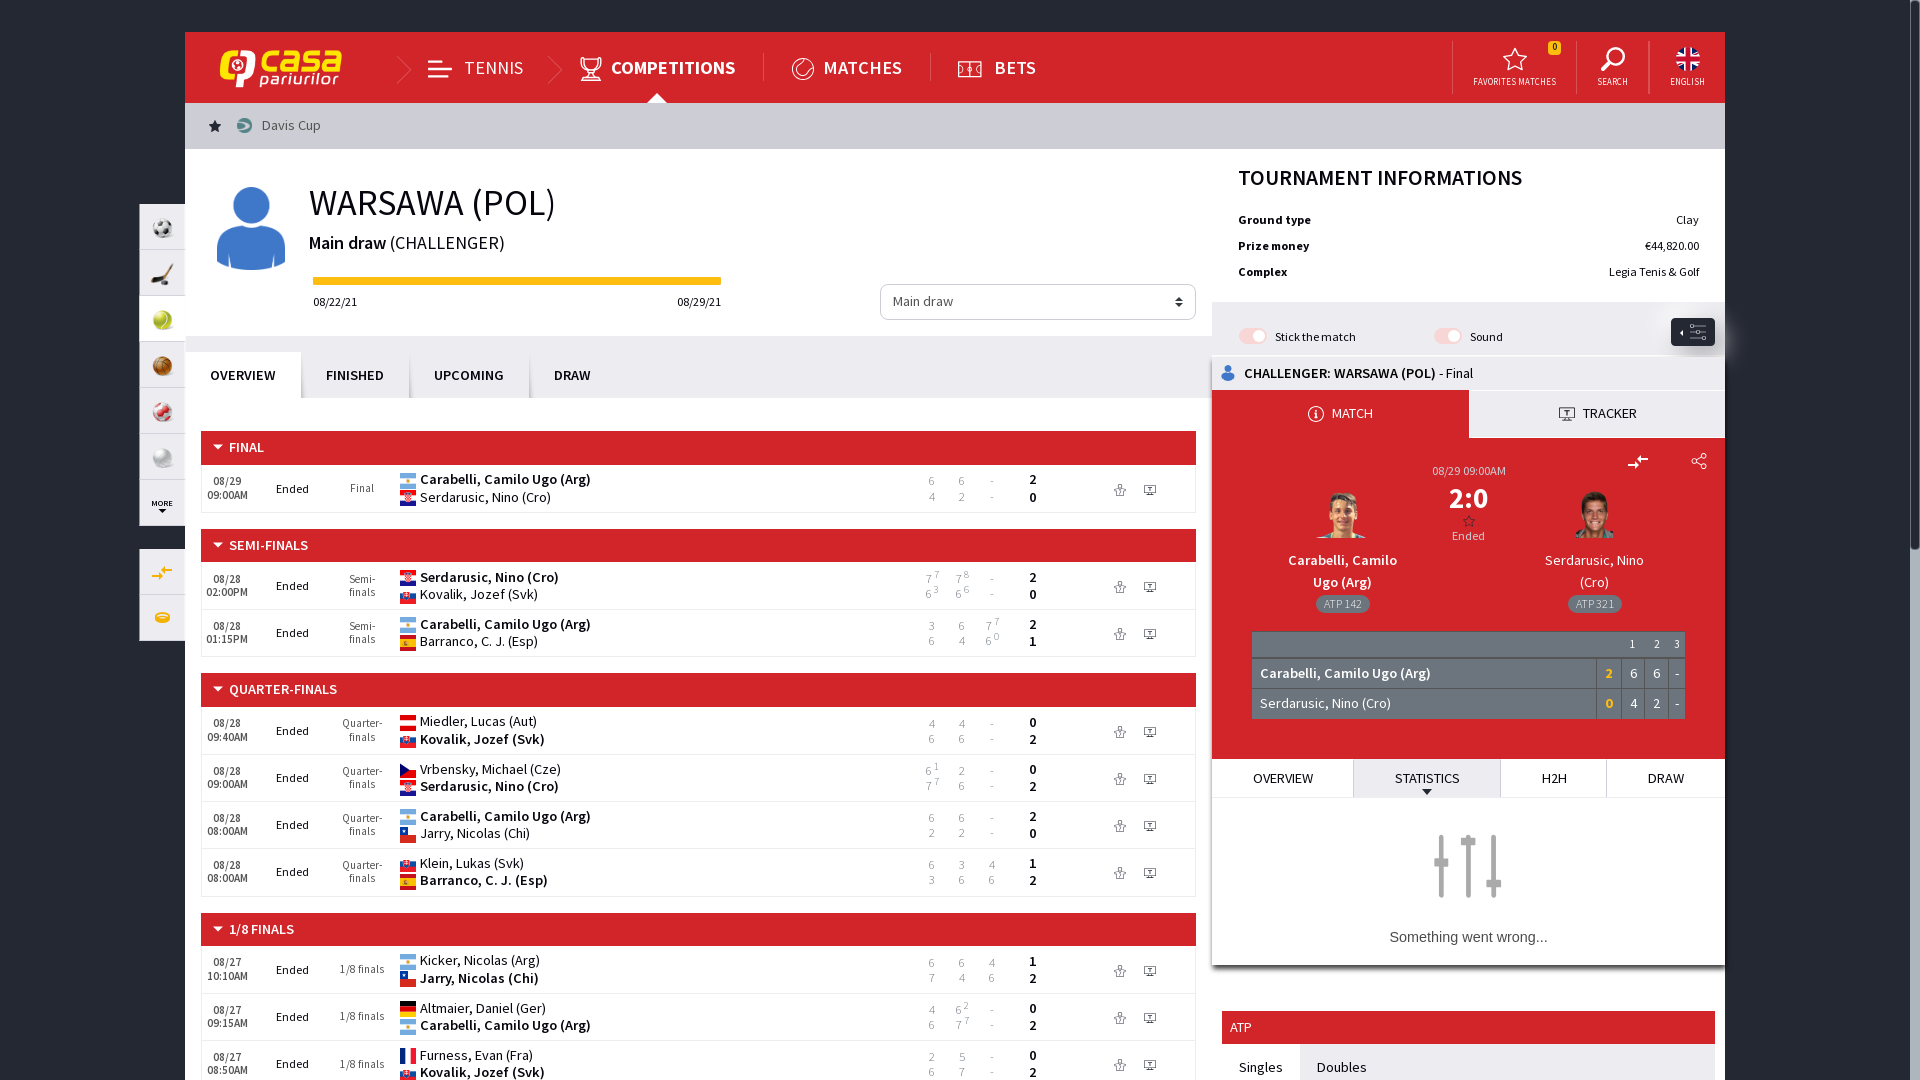 This screenshot has height=1080, width=1920. What do you see at coordinates (1120, 730) in the screenshot?
I see `Detail` at bounding box center [1120, 730].